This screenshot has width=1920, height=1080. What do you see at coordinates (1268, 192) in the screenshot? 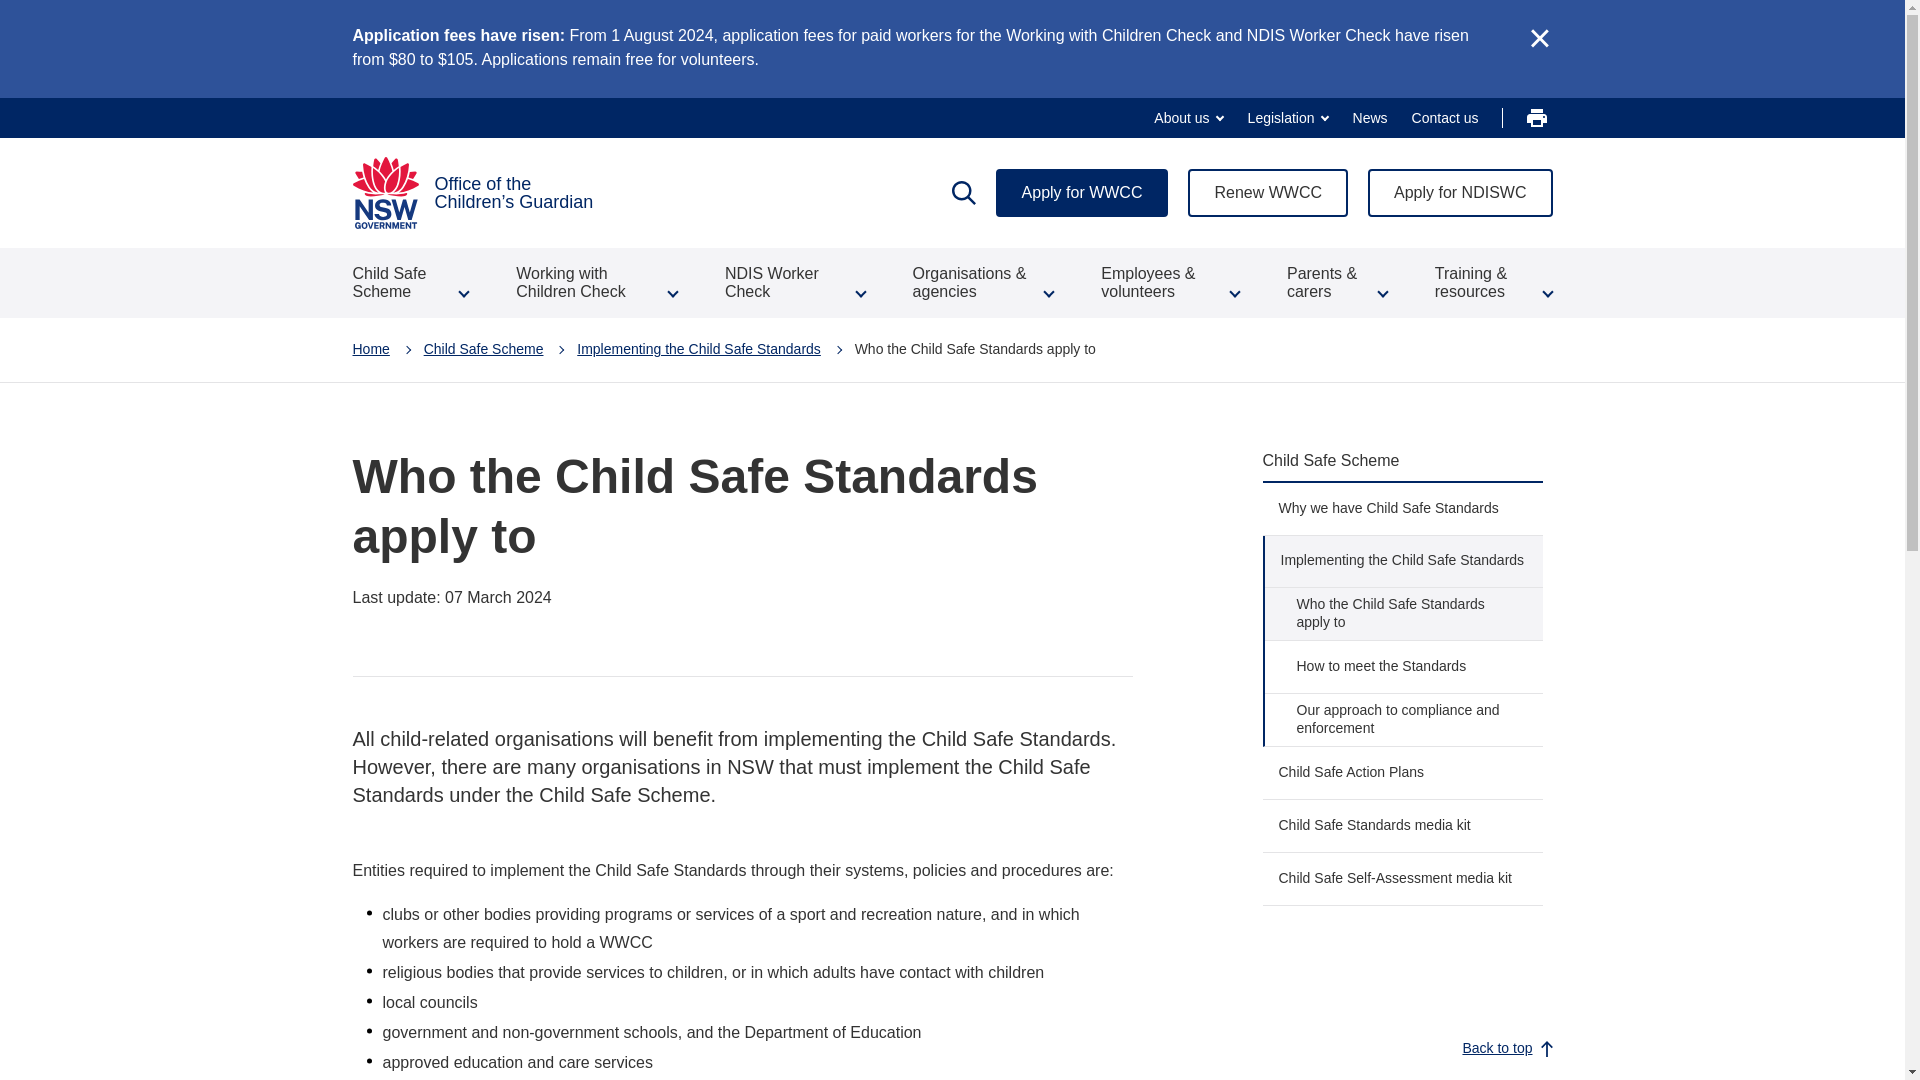
I see `Renew WWCC` at bounding box center [1268, 192].